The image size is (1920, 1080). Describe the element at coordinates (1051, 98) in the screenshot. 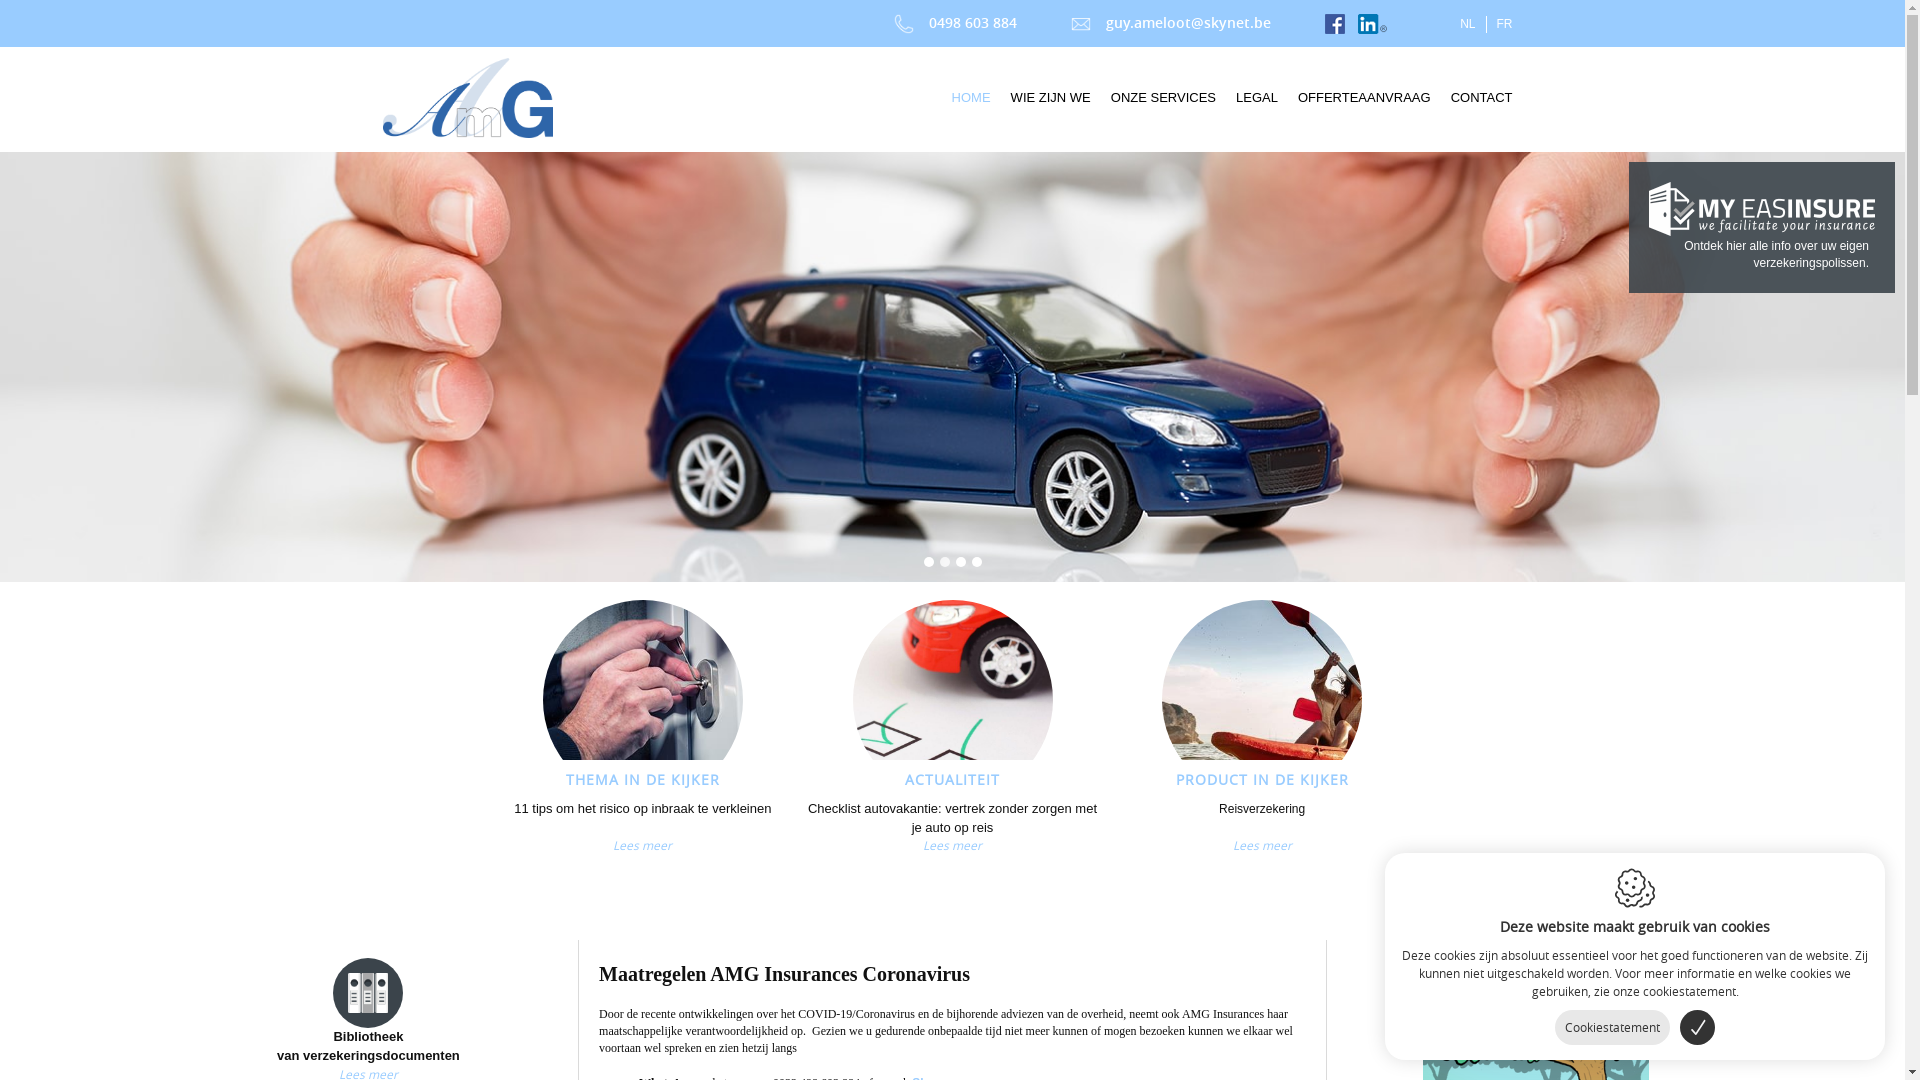

I see `WIE ZIJN WE` at that location.